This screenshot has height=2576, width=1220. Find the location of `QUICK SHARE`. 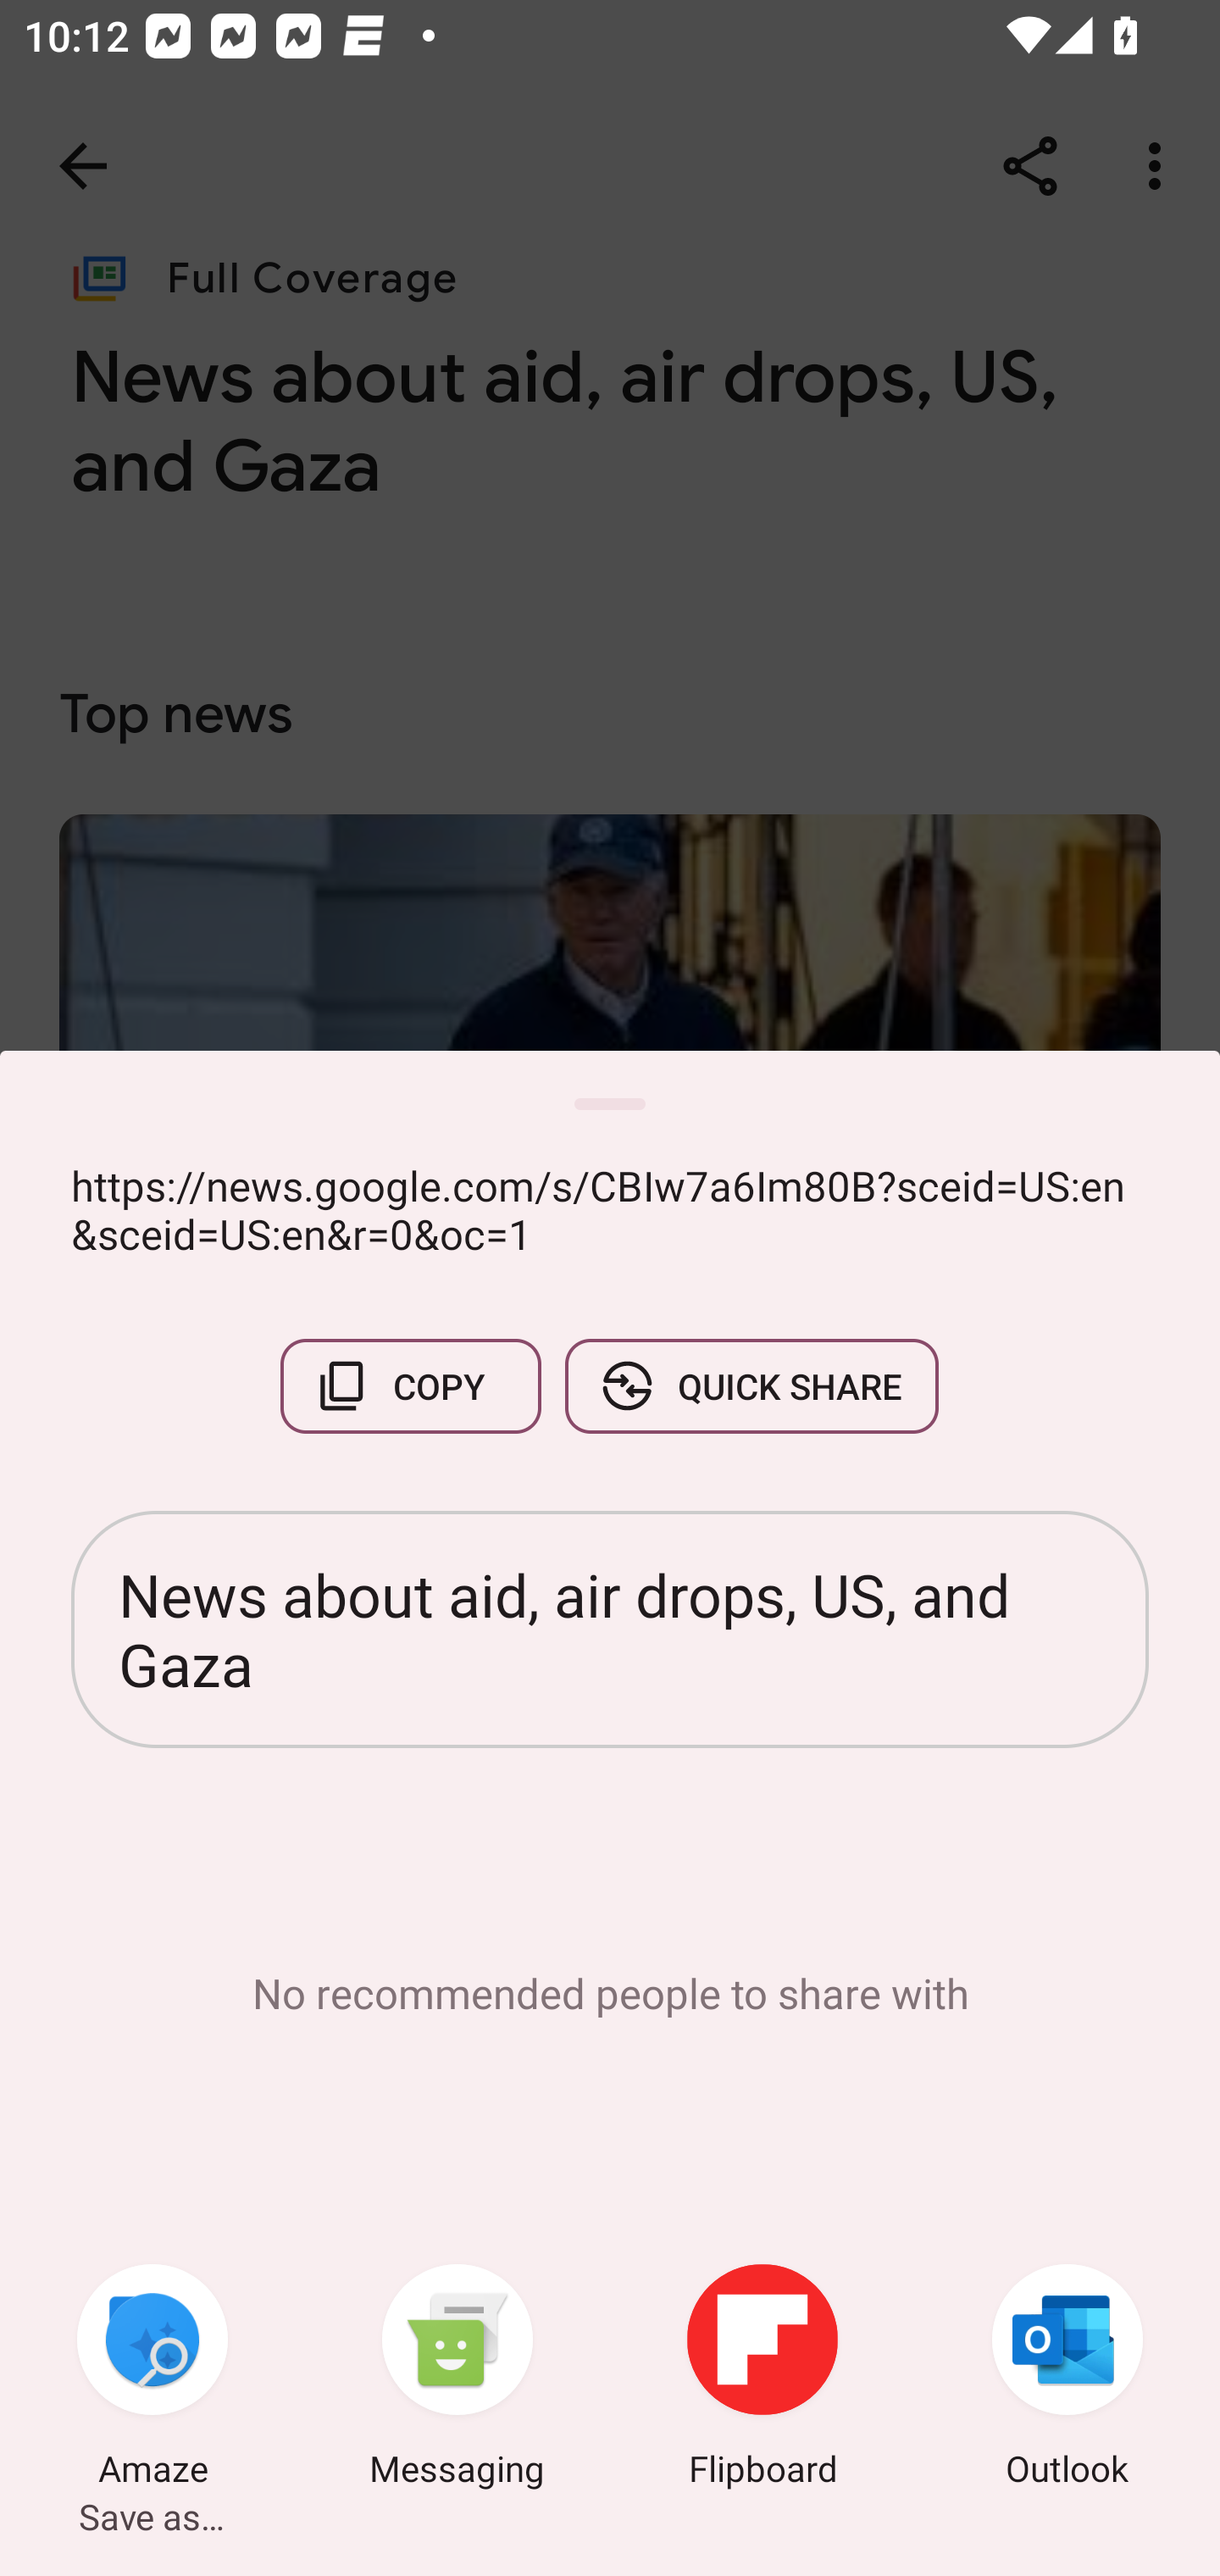

QUICK SHARE is located at coordinates (751, 1386).